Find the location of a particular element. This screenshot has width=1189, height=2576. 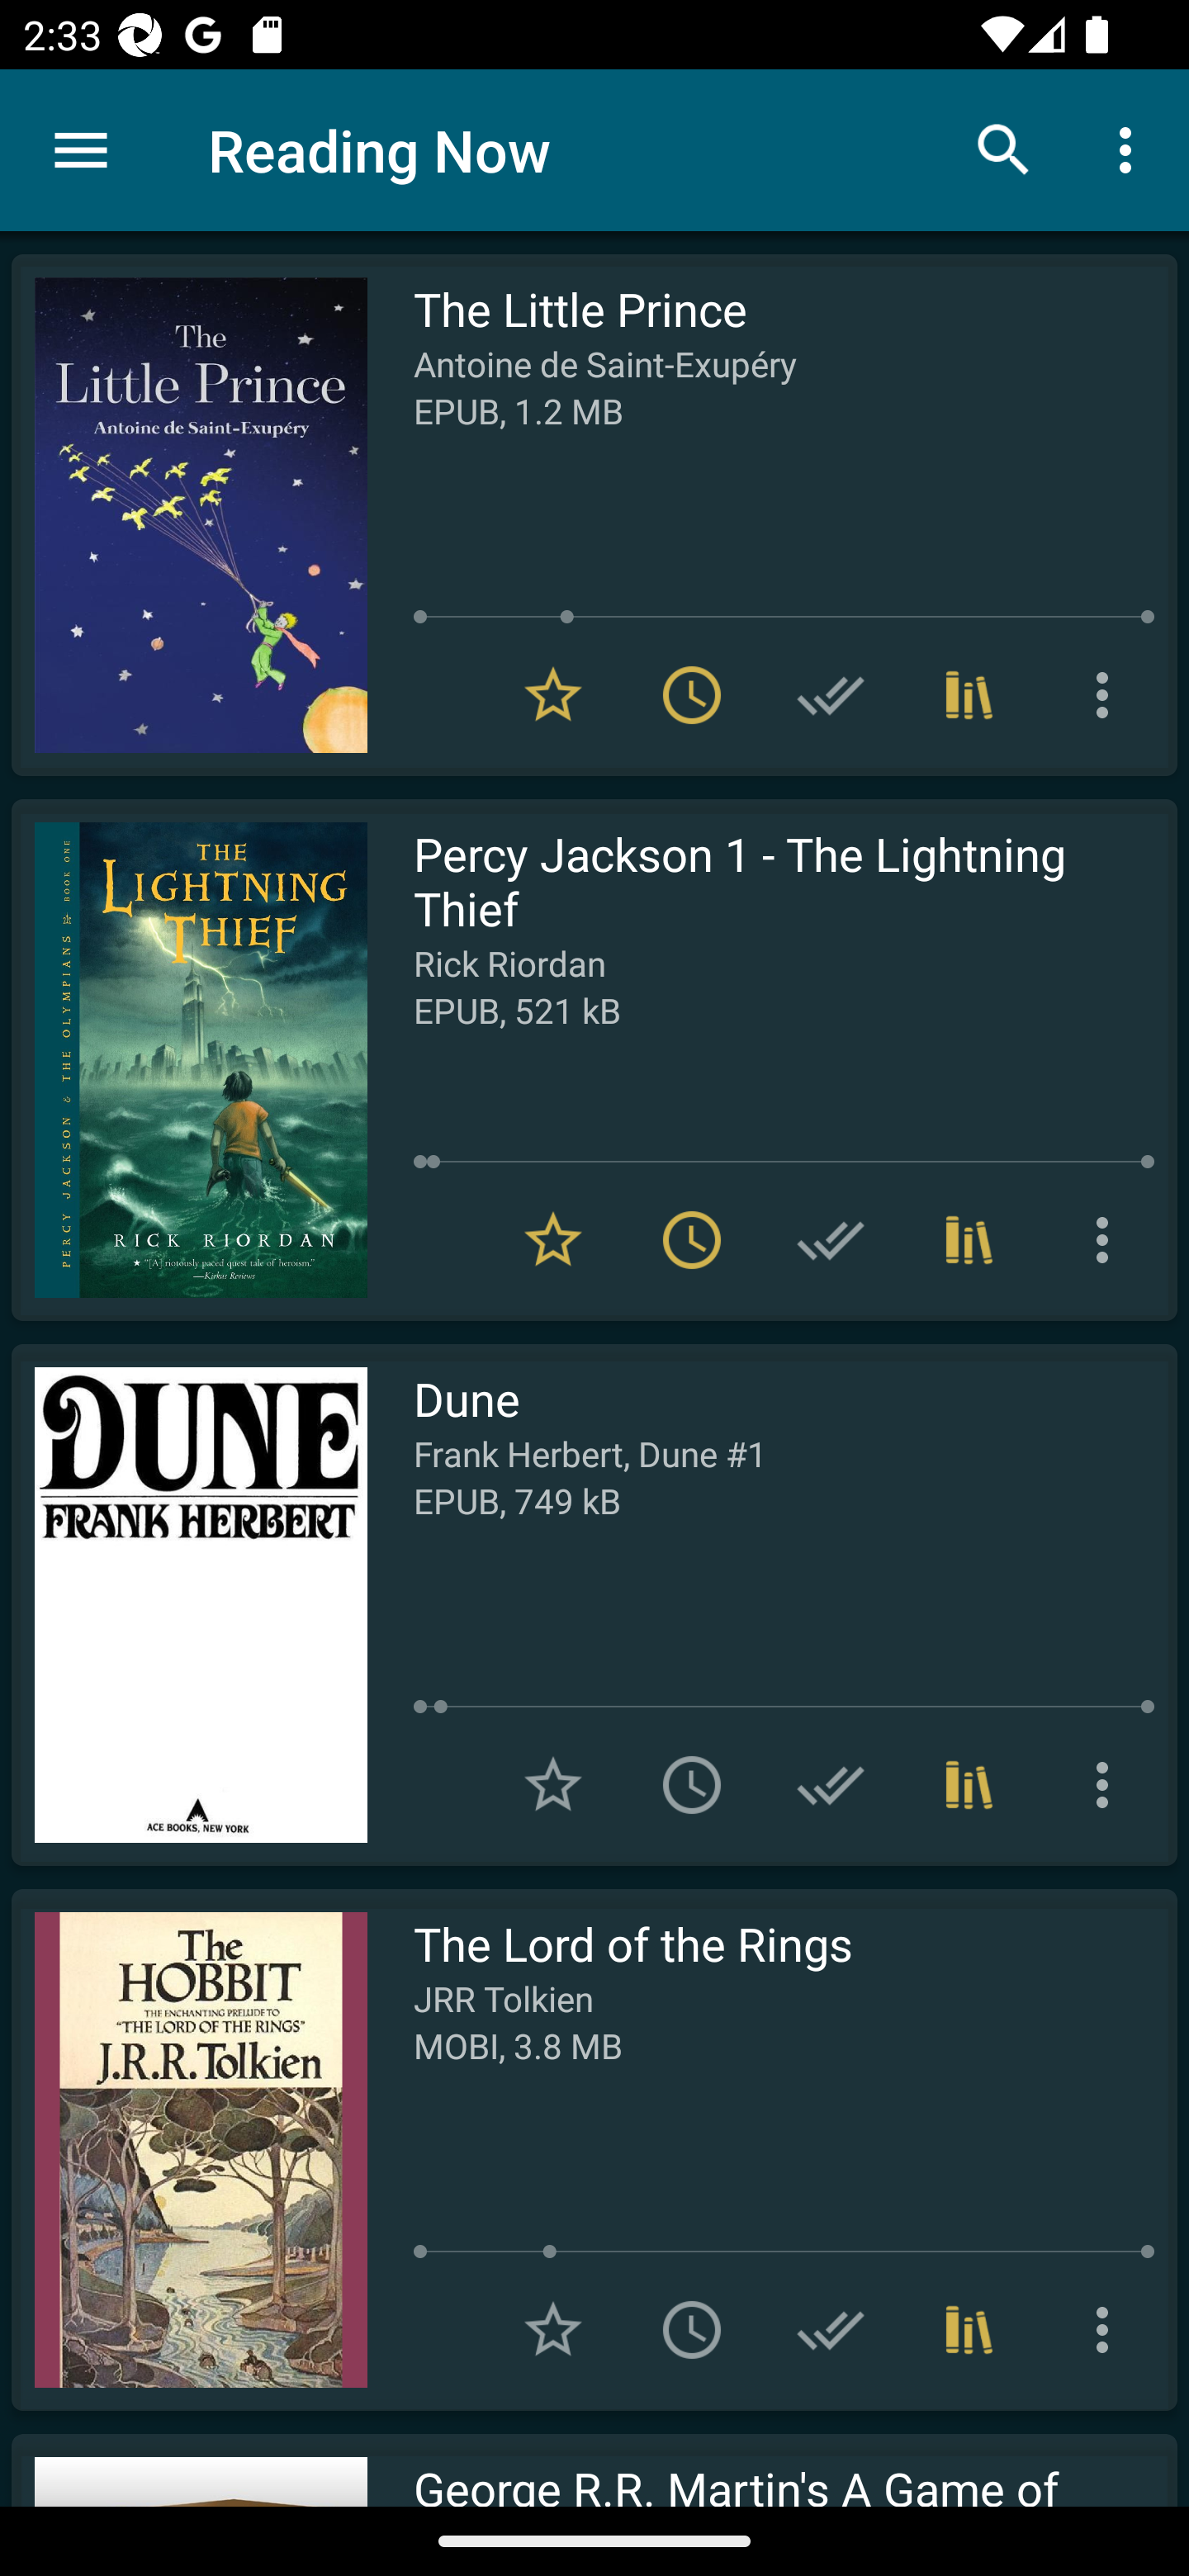

Add to Favorites is located at coordinates (553, 2330).